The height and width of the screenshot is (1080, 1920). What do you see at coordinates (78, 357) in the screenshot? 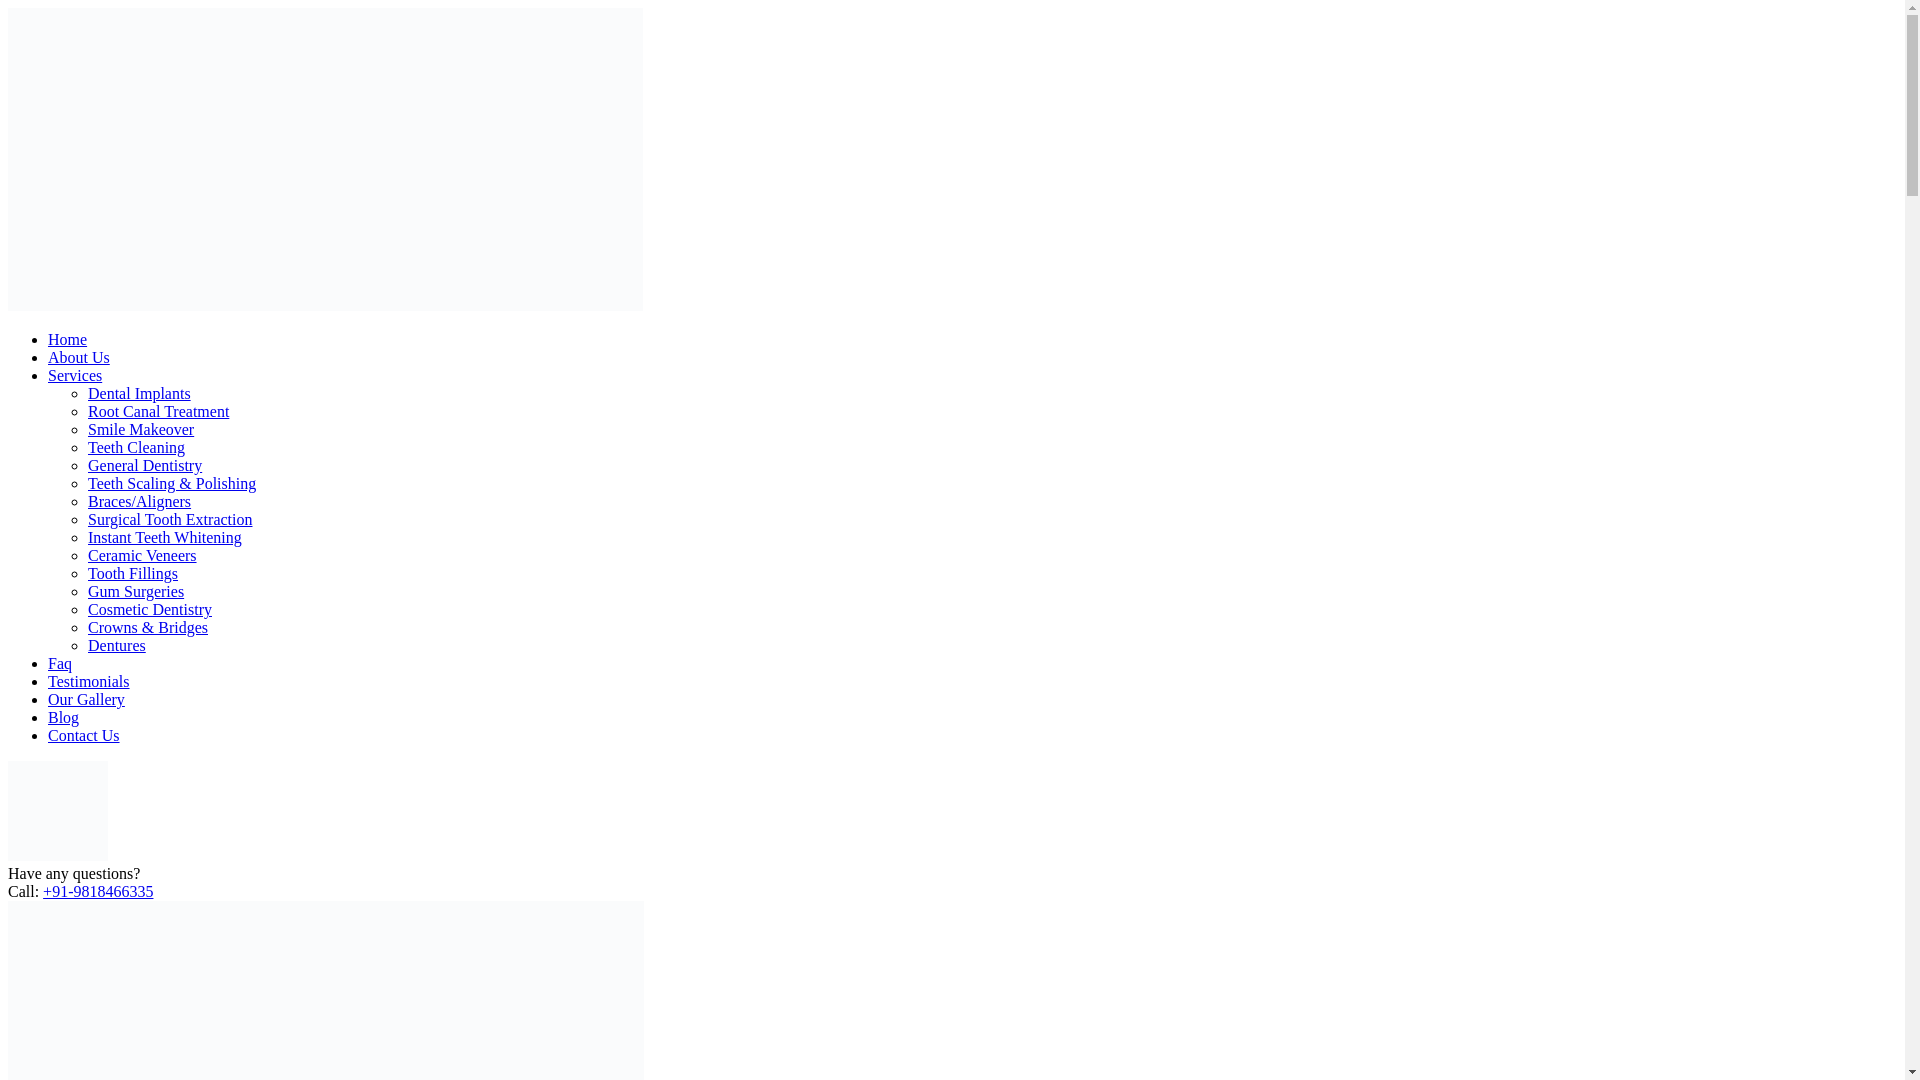
I see `About Us` at bounding box center [78, 357].